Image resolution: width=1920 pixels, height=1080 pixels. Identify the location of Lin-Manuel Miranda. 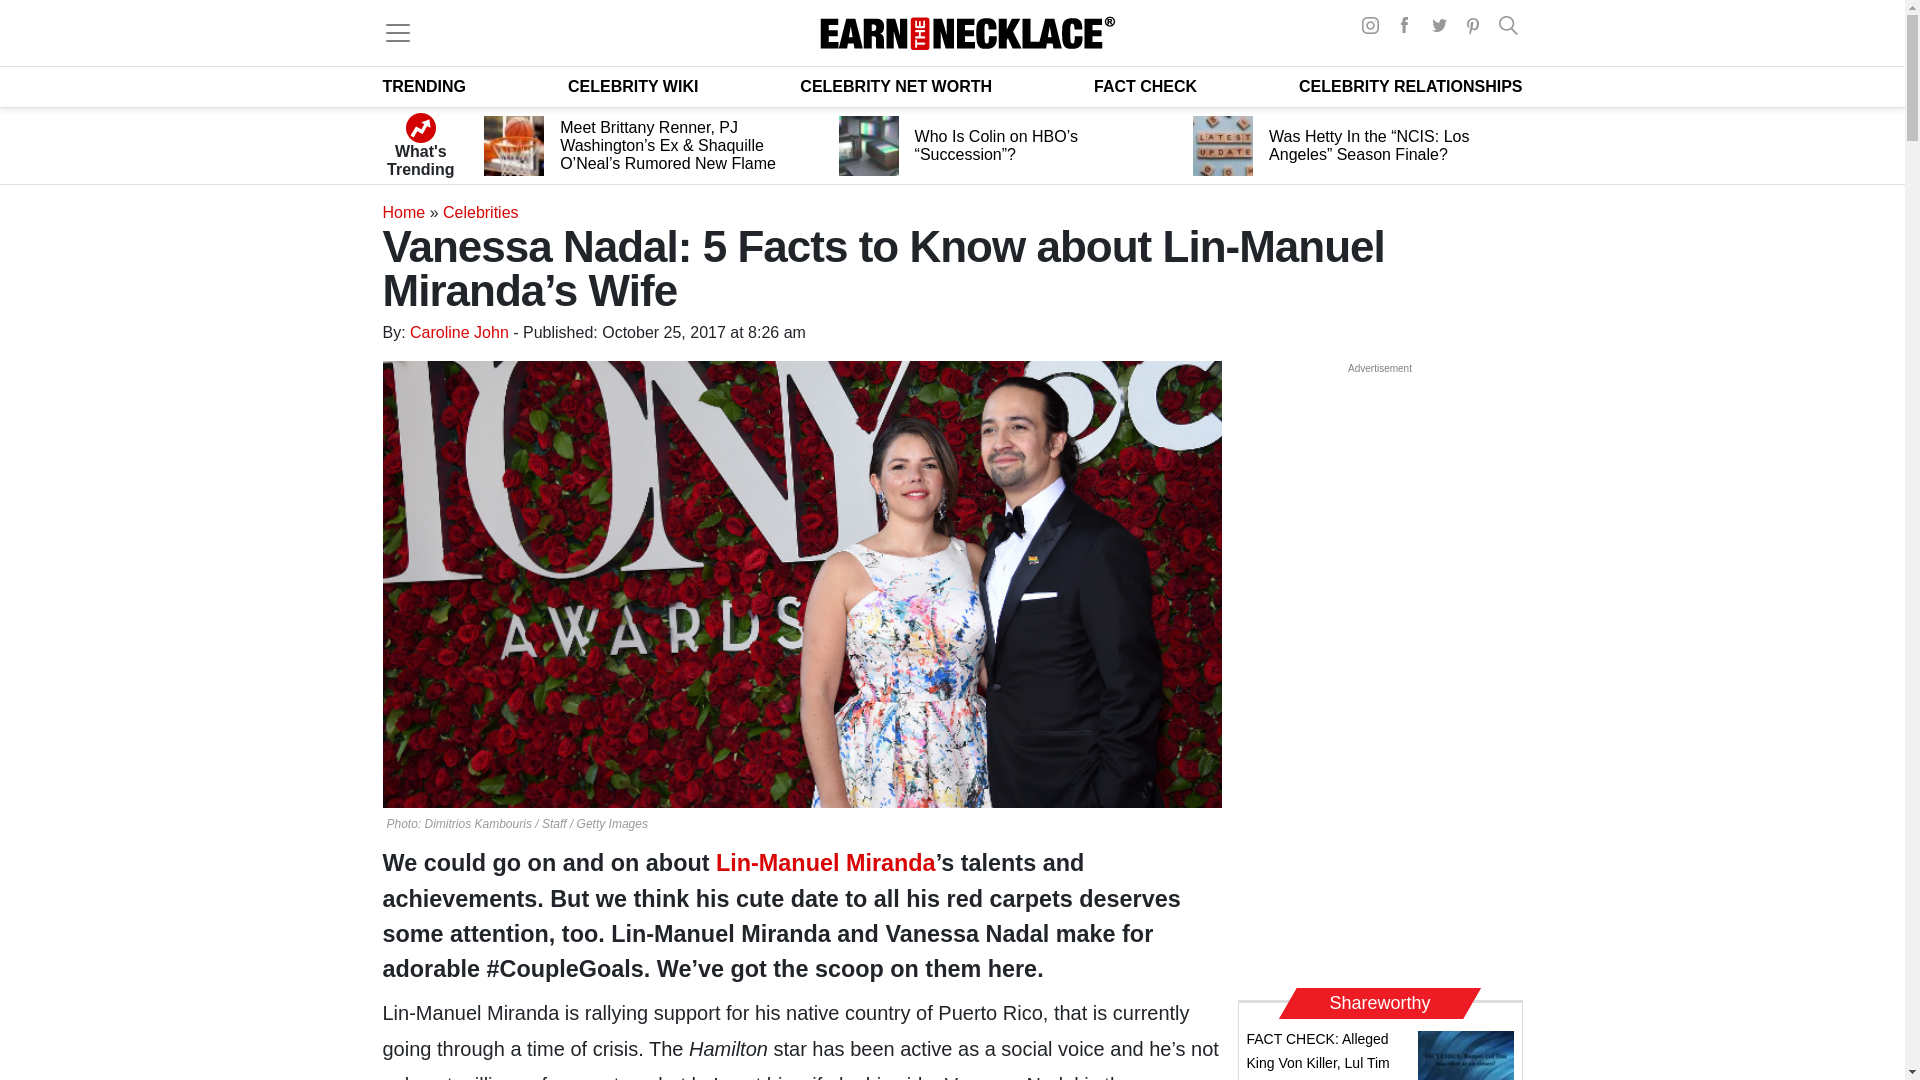
(826, 862).